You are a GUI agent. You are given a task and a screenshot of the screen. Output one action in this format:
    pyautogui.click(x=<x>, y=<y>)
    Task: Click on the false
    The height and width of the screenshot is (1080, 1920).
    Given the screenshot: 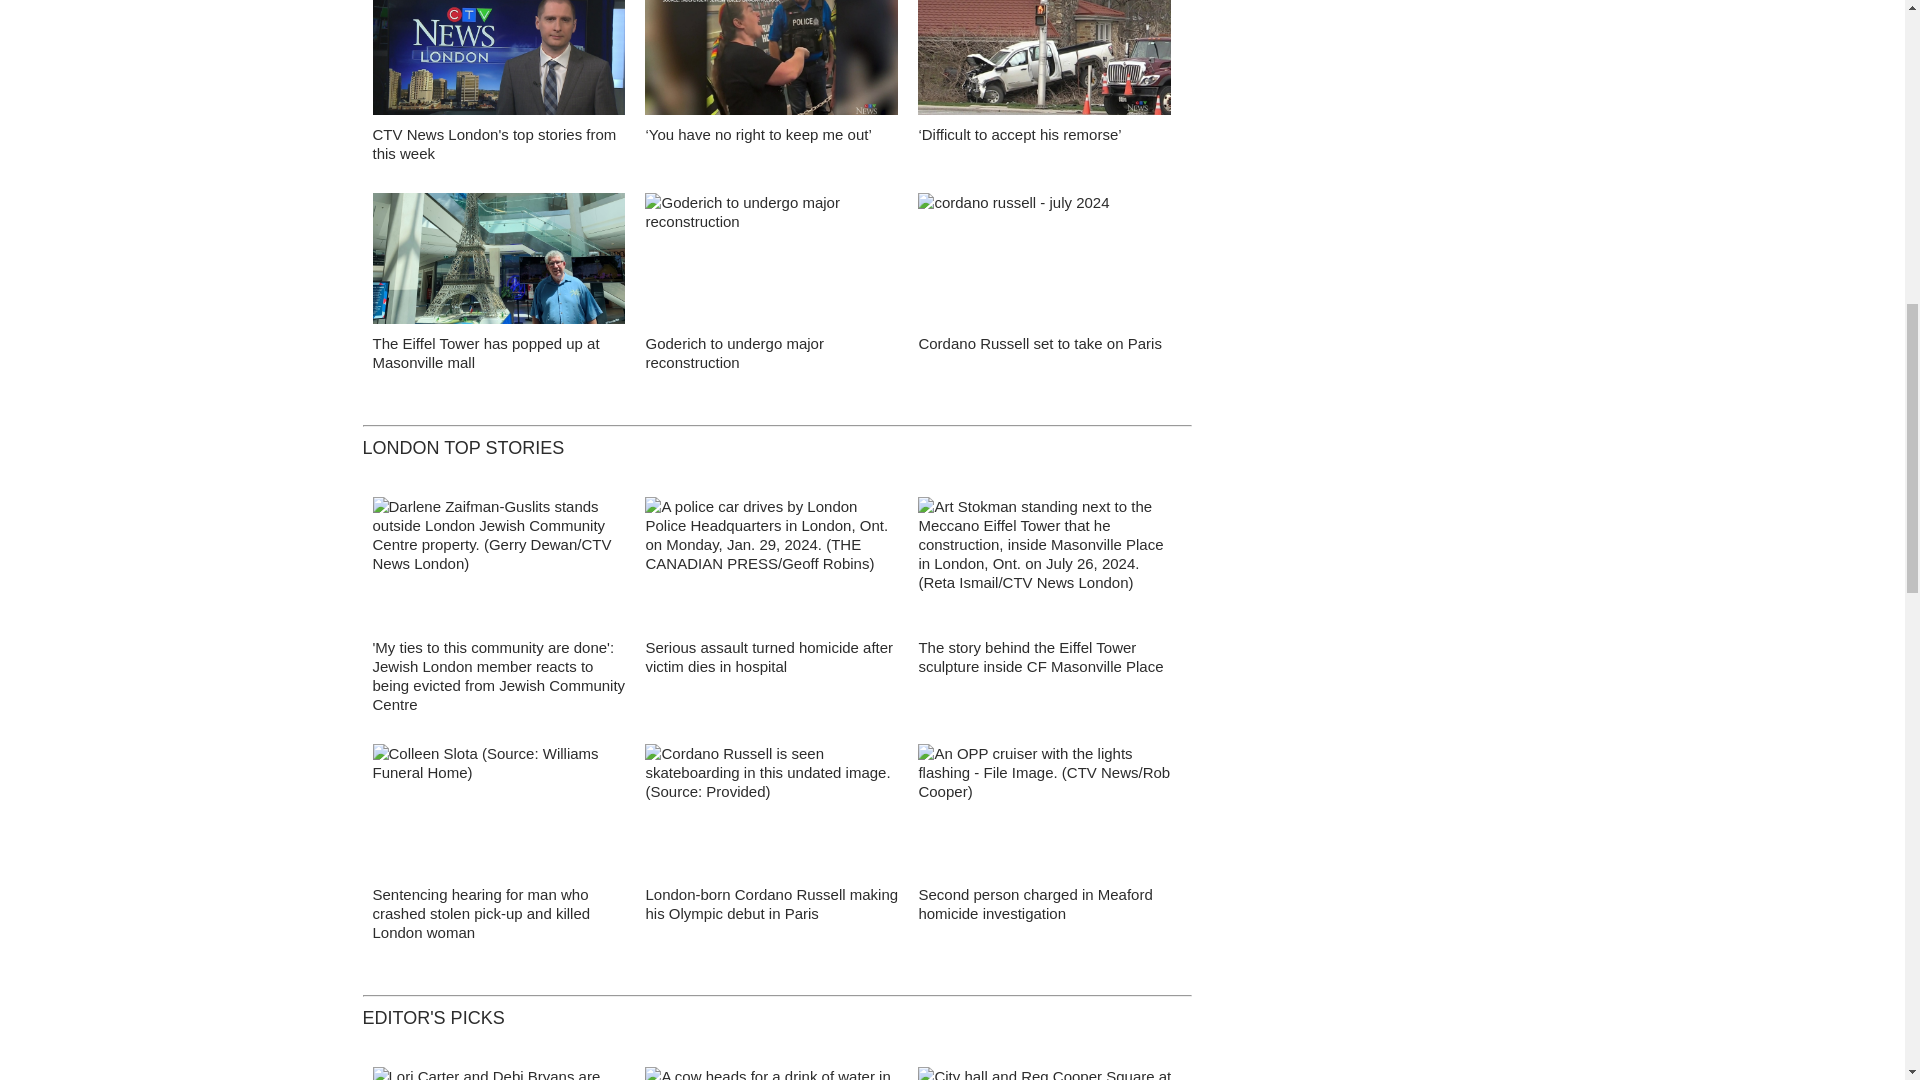 What is the action you would take?
    pyautogui.click(x=1044, y=57)
    